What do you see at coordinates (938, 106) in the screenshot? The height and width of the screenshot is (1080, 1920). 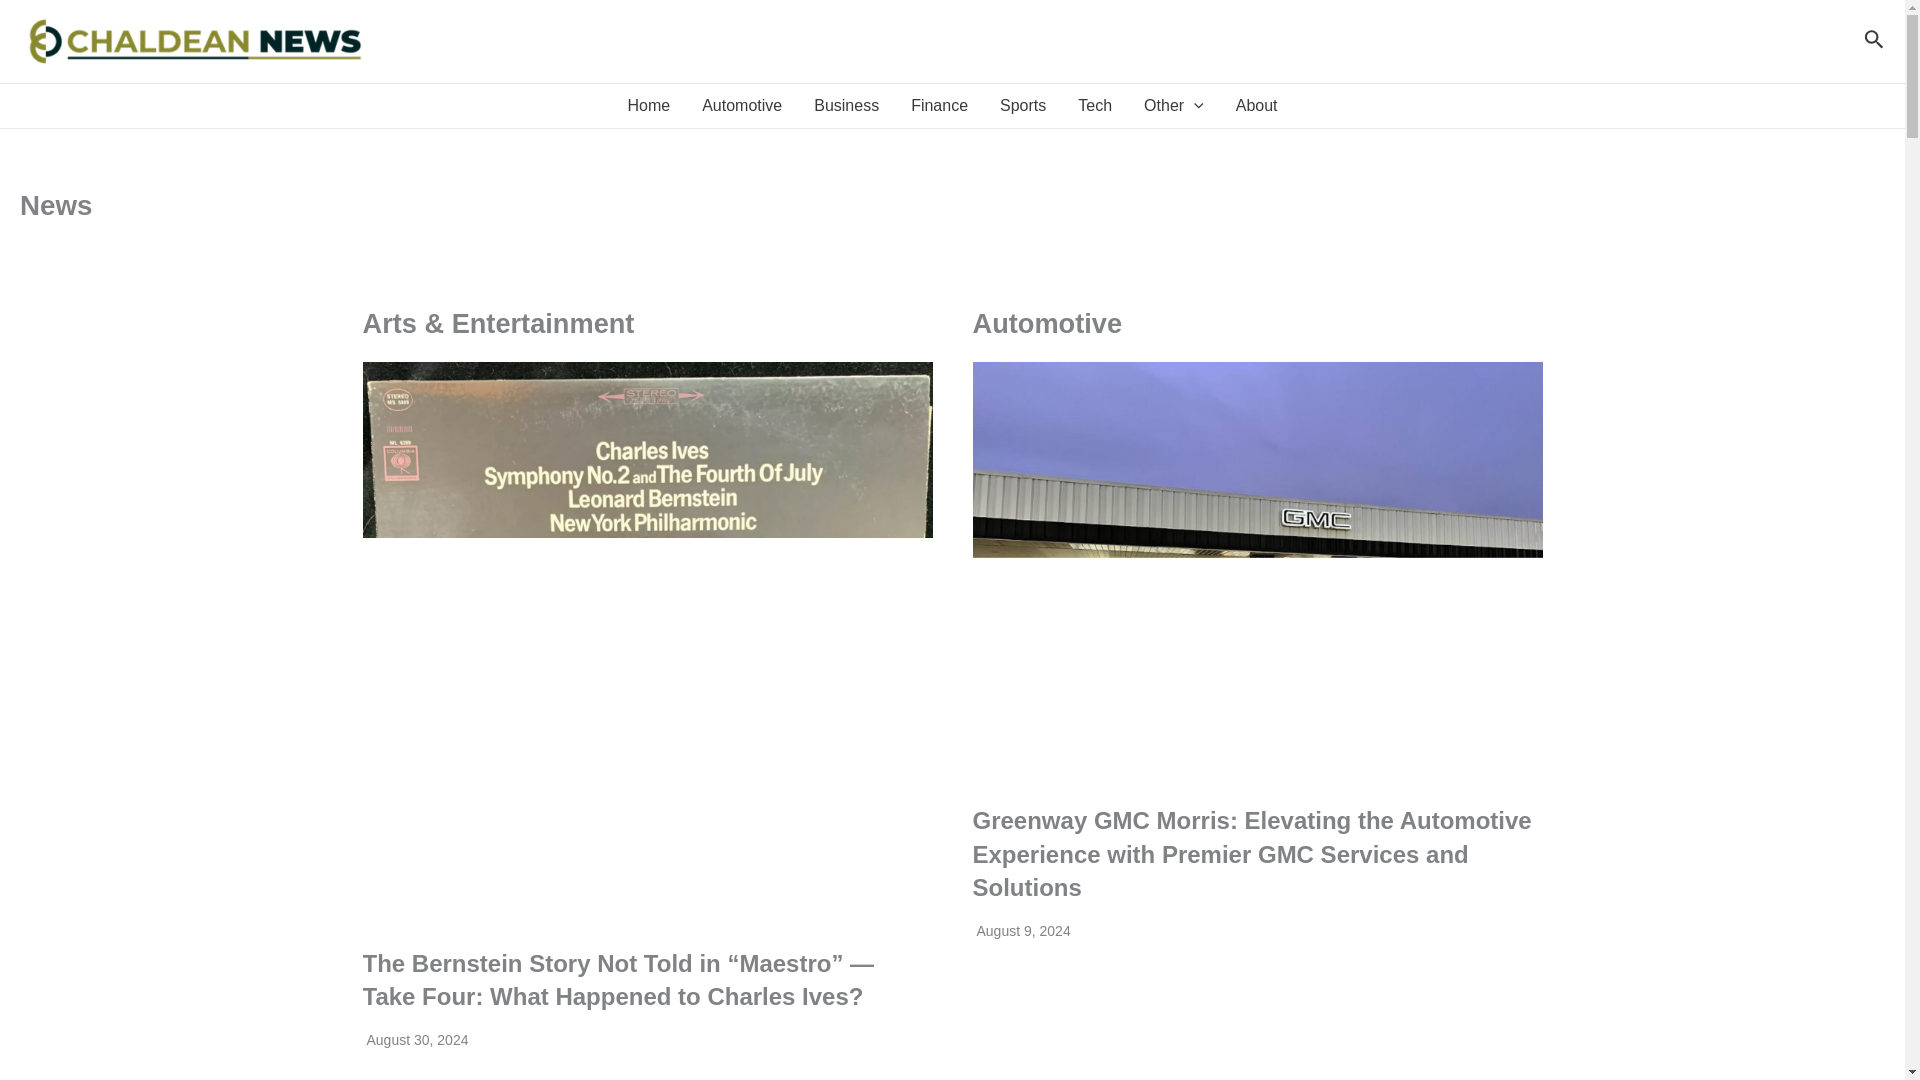 I see `Finance` at bounding box center [938, 106].